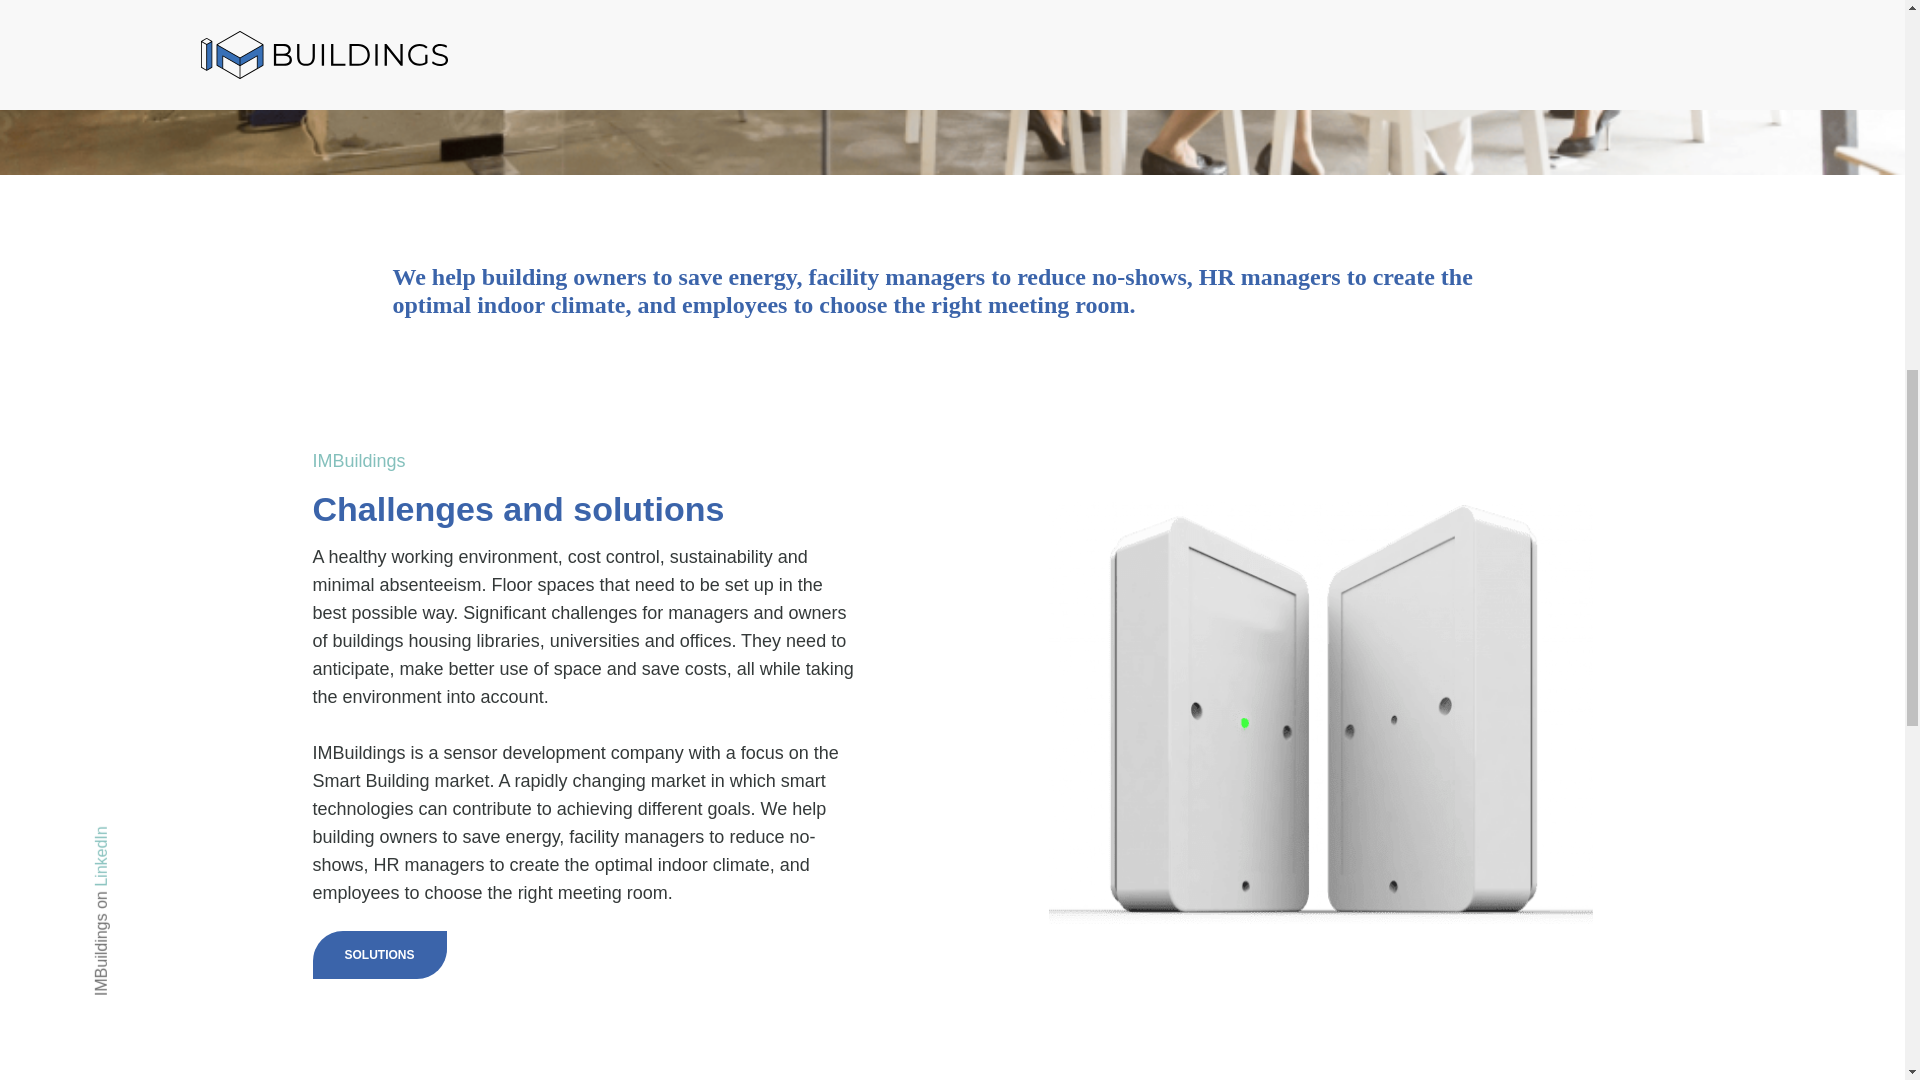  I want to click on SOLUTIONS, so click(378, 954).